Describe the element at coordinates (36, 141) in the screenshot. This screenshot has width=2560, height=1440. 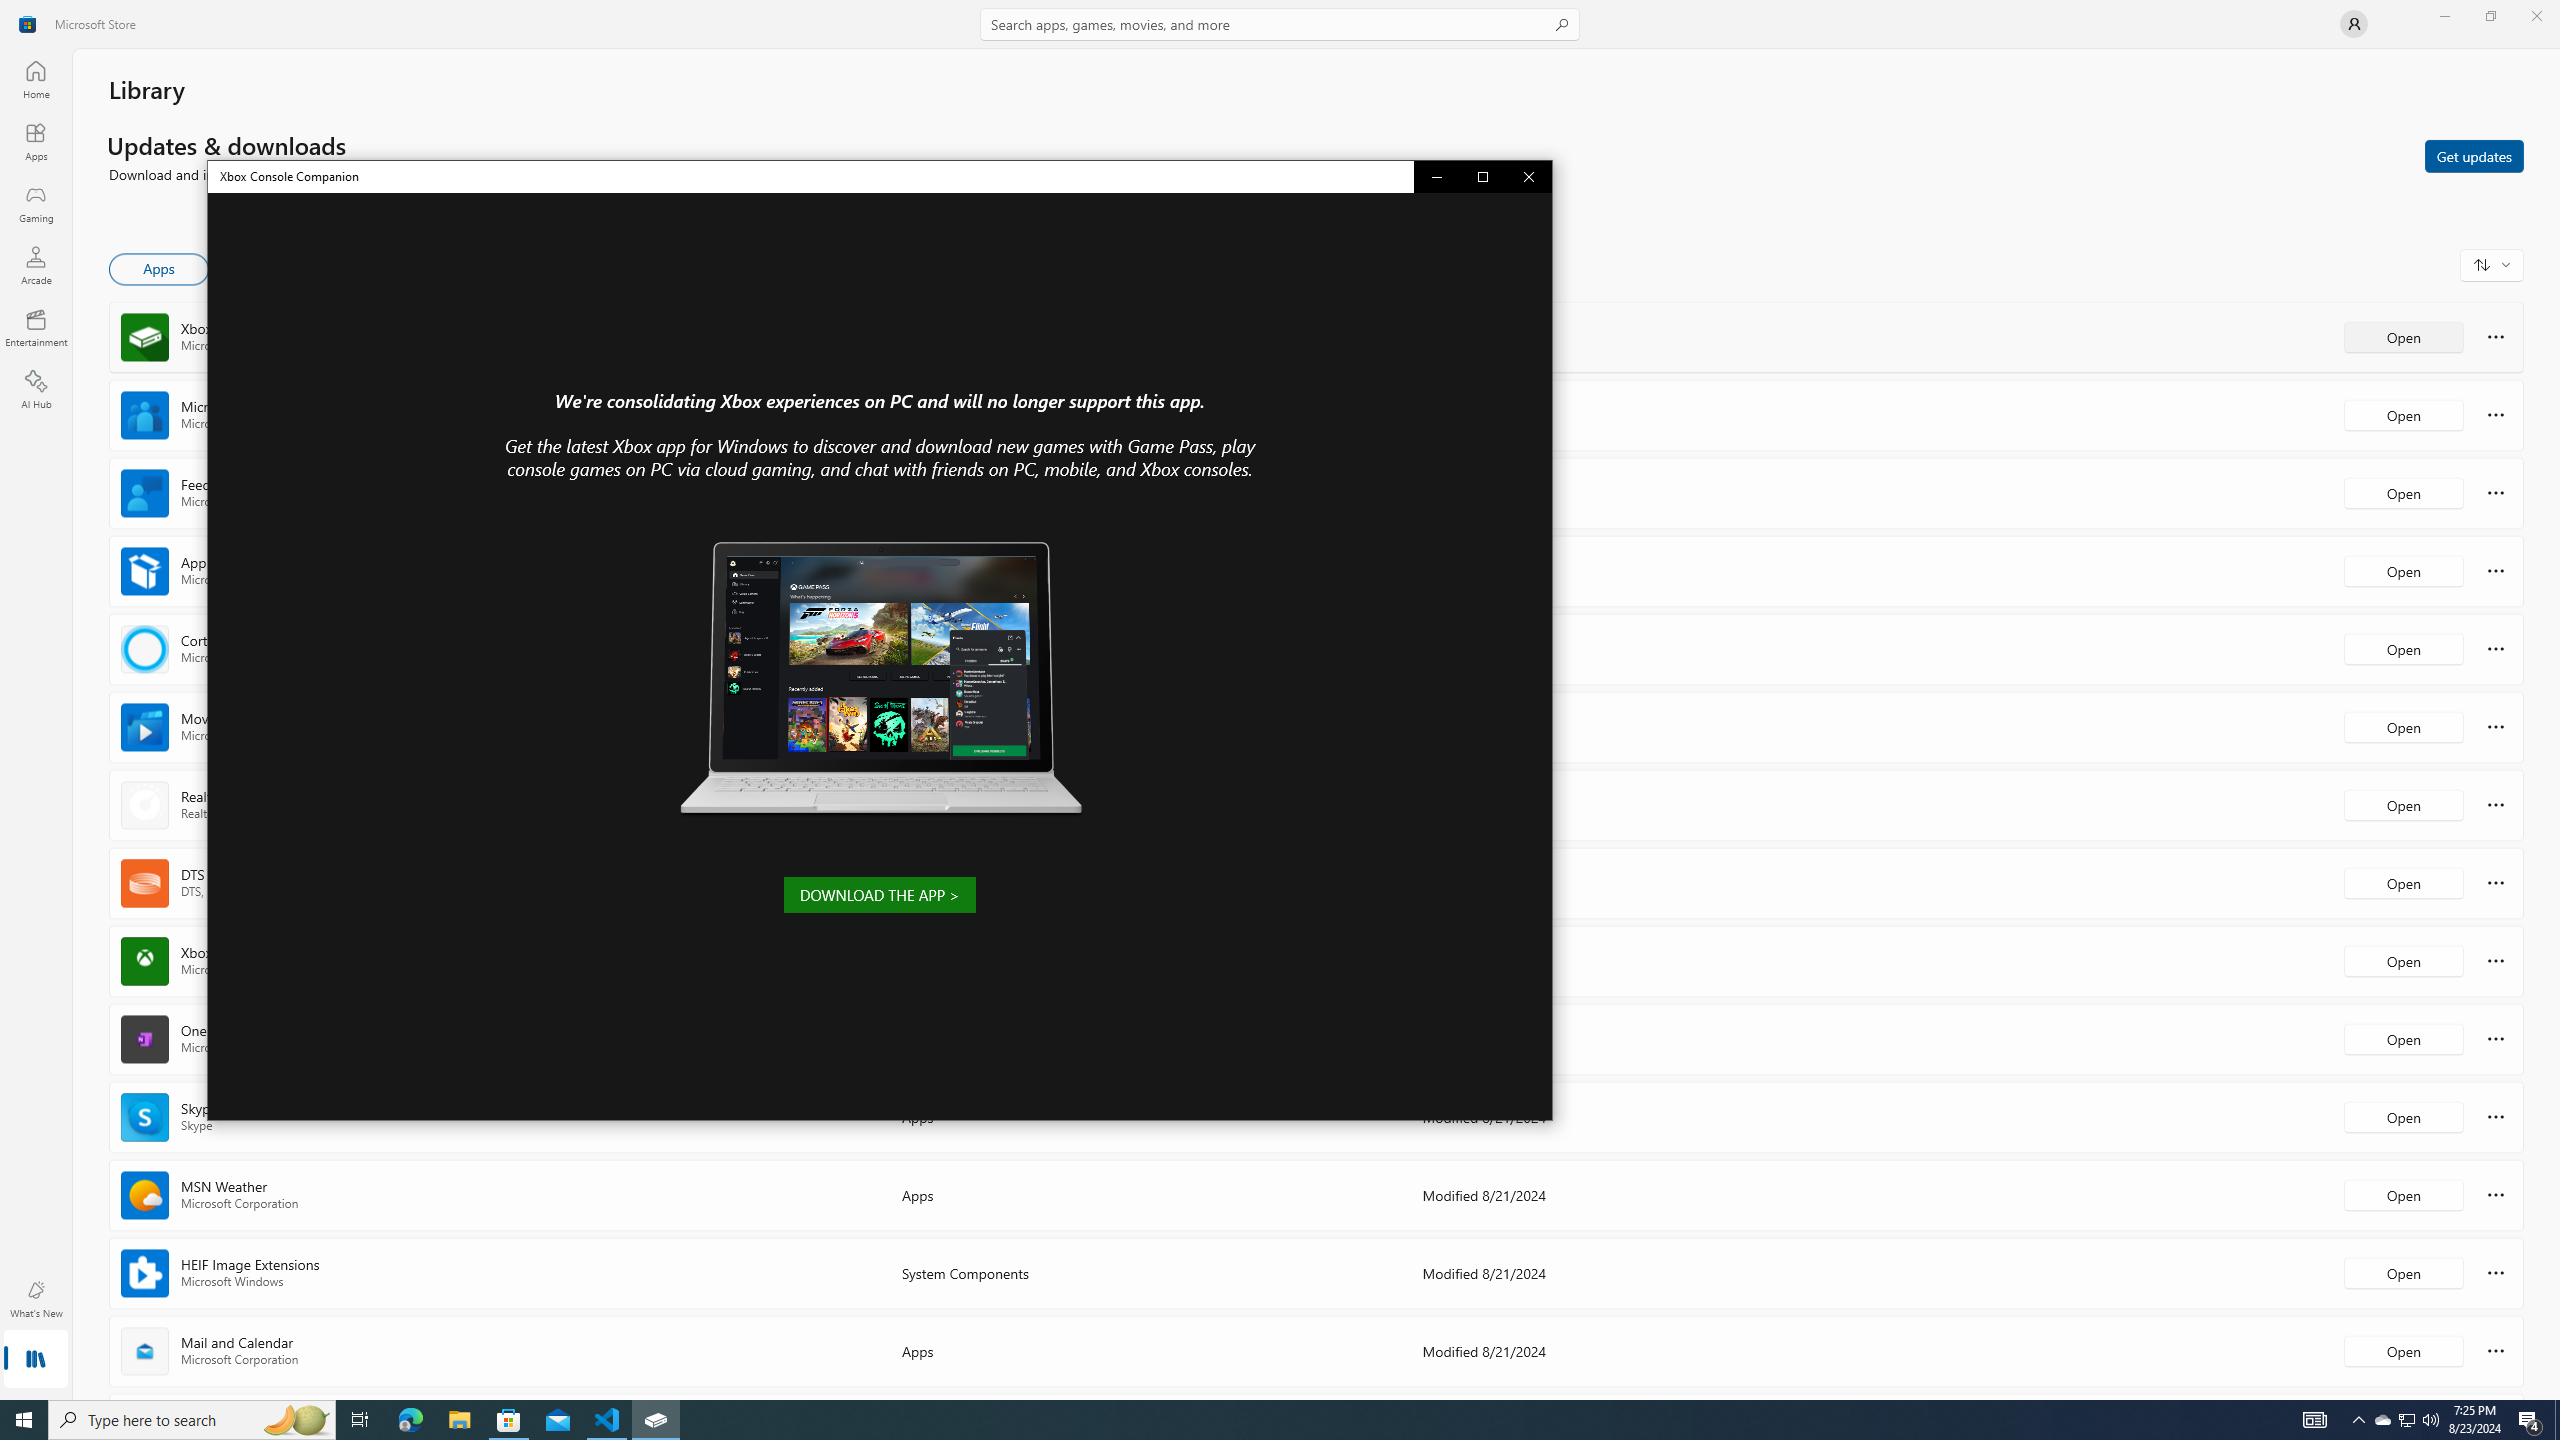
I see `Entertainment` at that location.